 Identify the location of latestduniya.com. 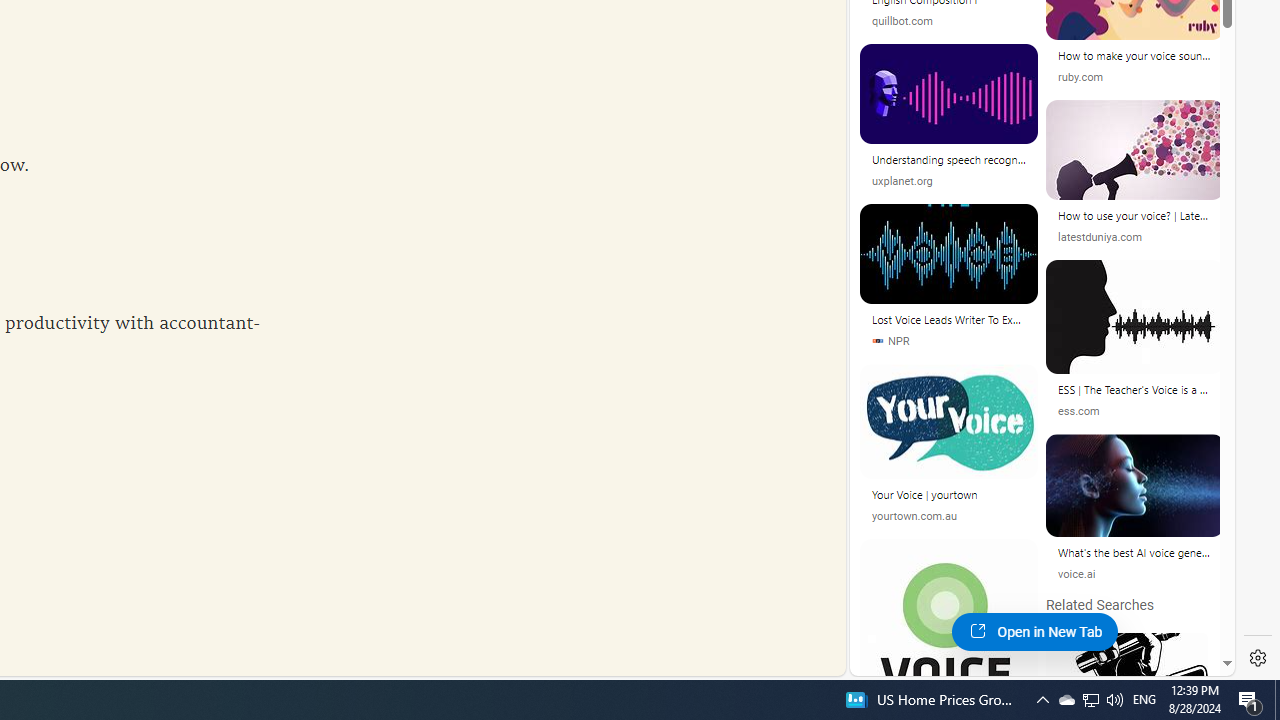
(1135, 238).